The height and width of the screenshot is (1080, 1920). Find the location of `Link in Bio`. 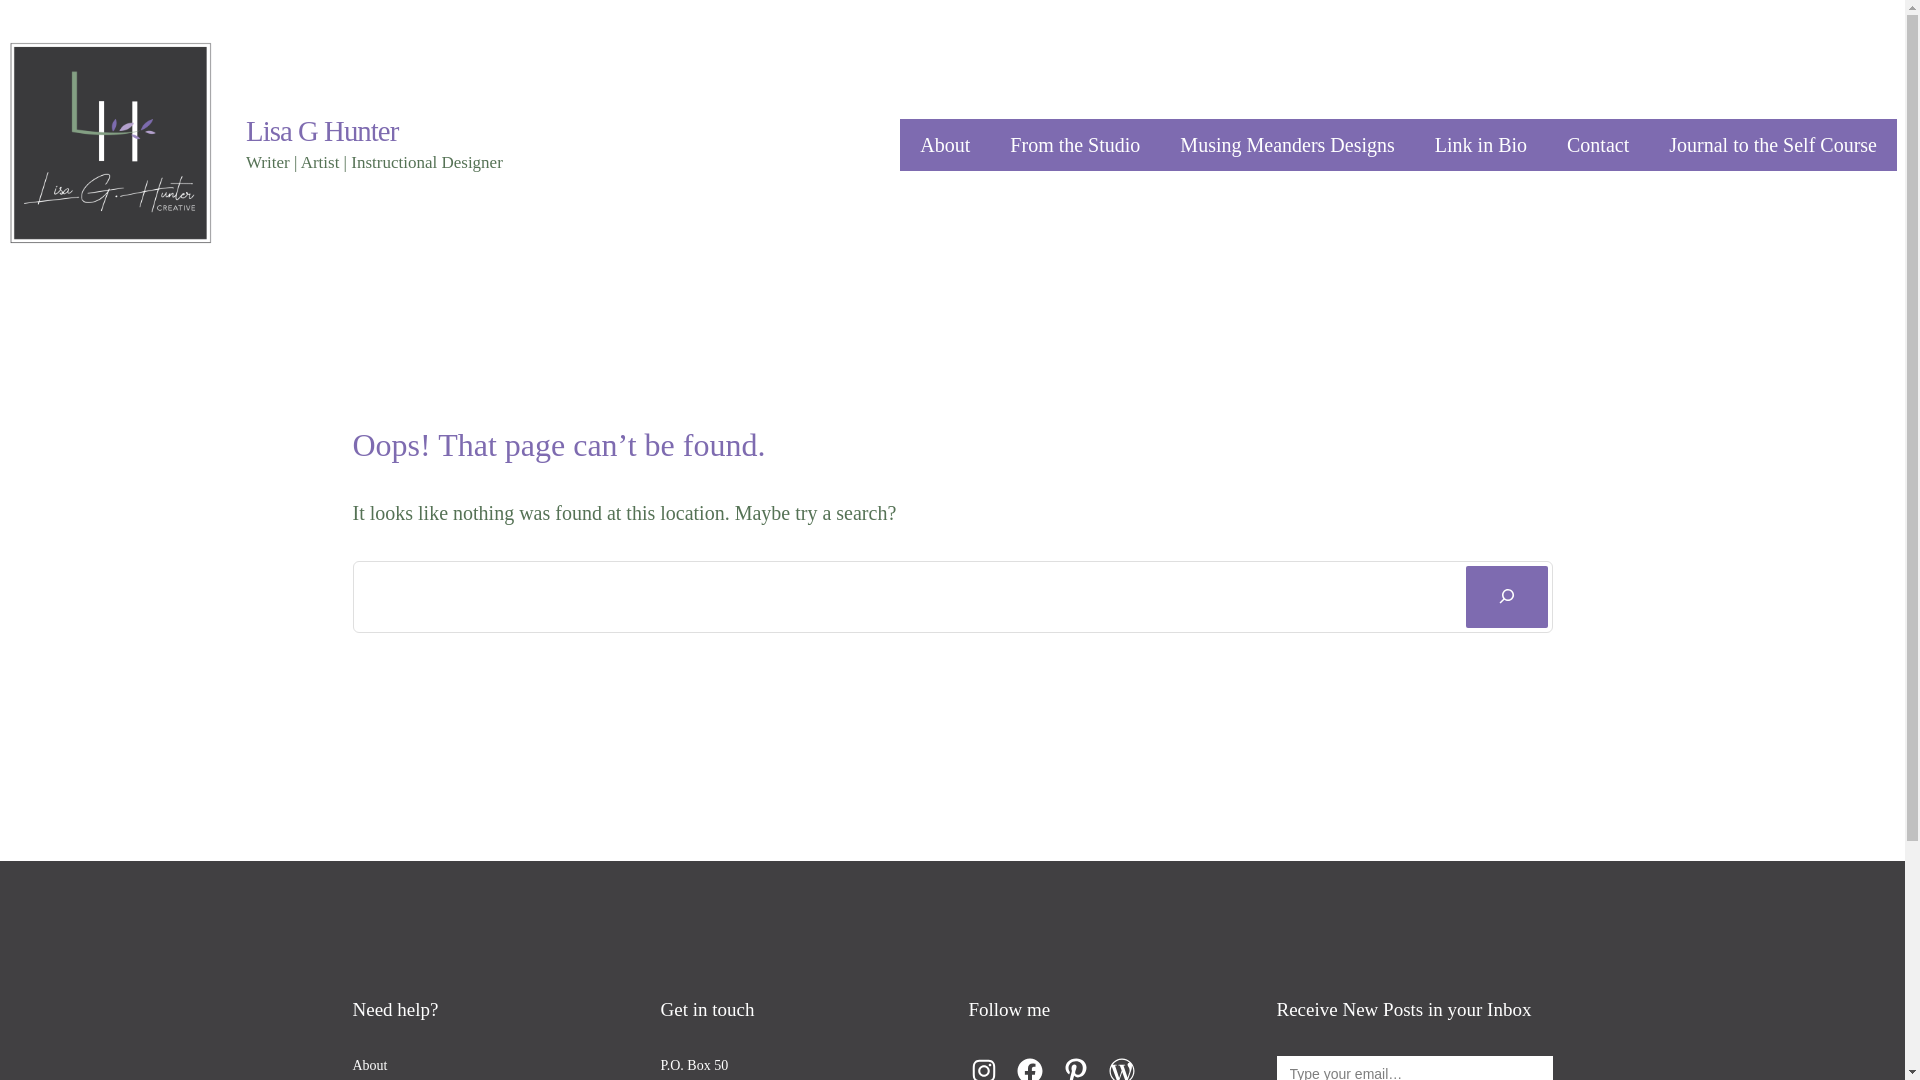

Link in Bio is located at coordinates (1481, 145).